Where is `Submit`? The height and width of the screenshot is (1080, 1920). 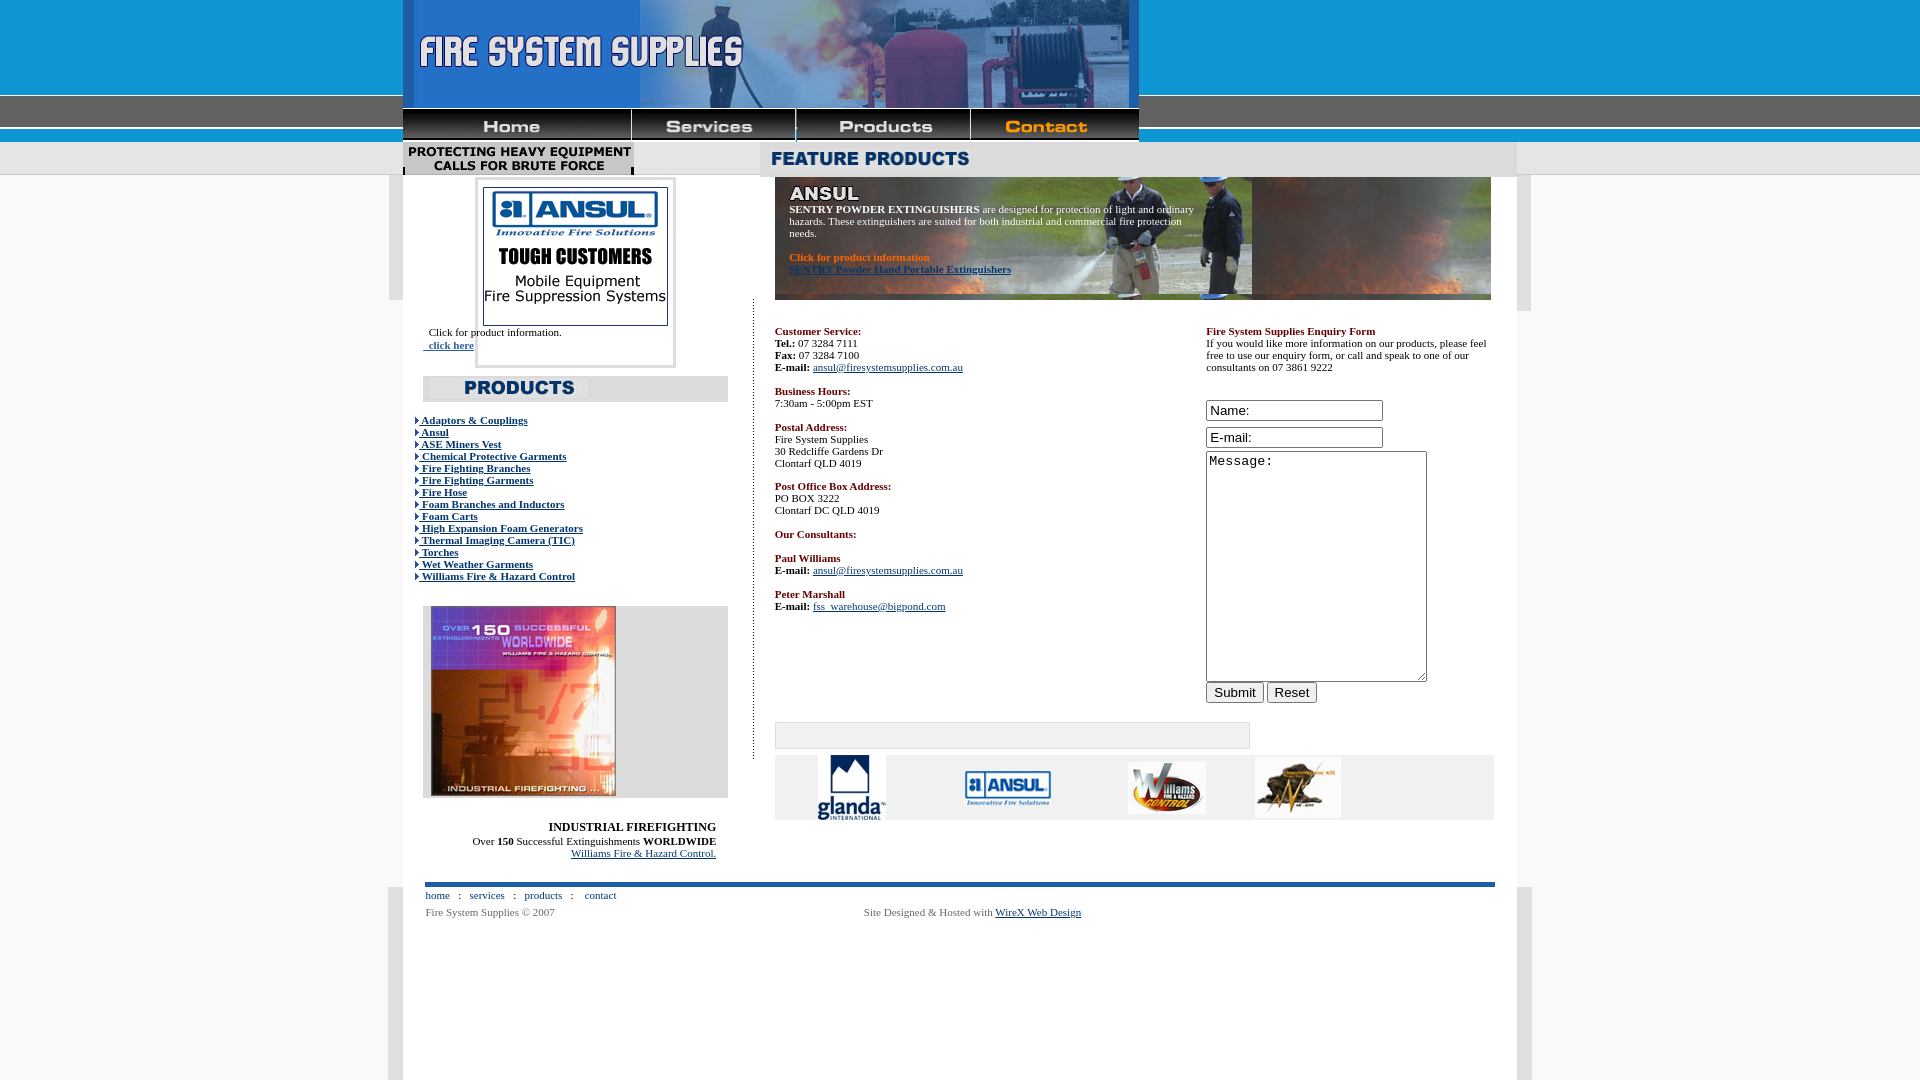 Submit is located at coordinates (1234, 692).